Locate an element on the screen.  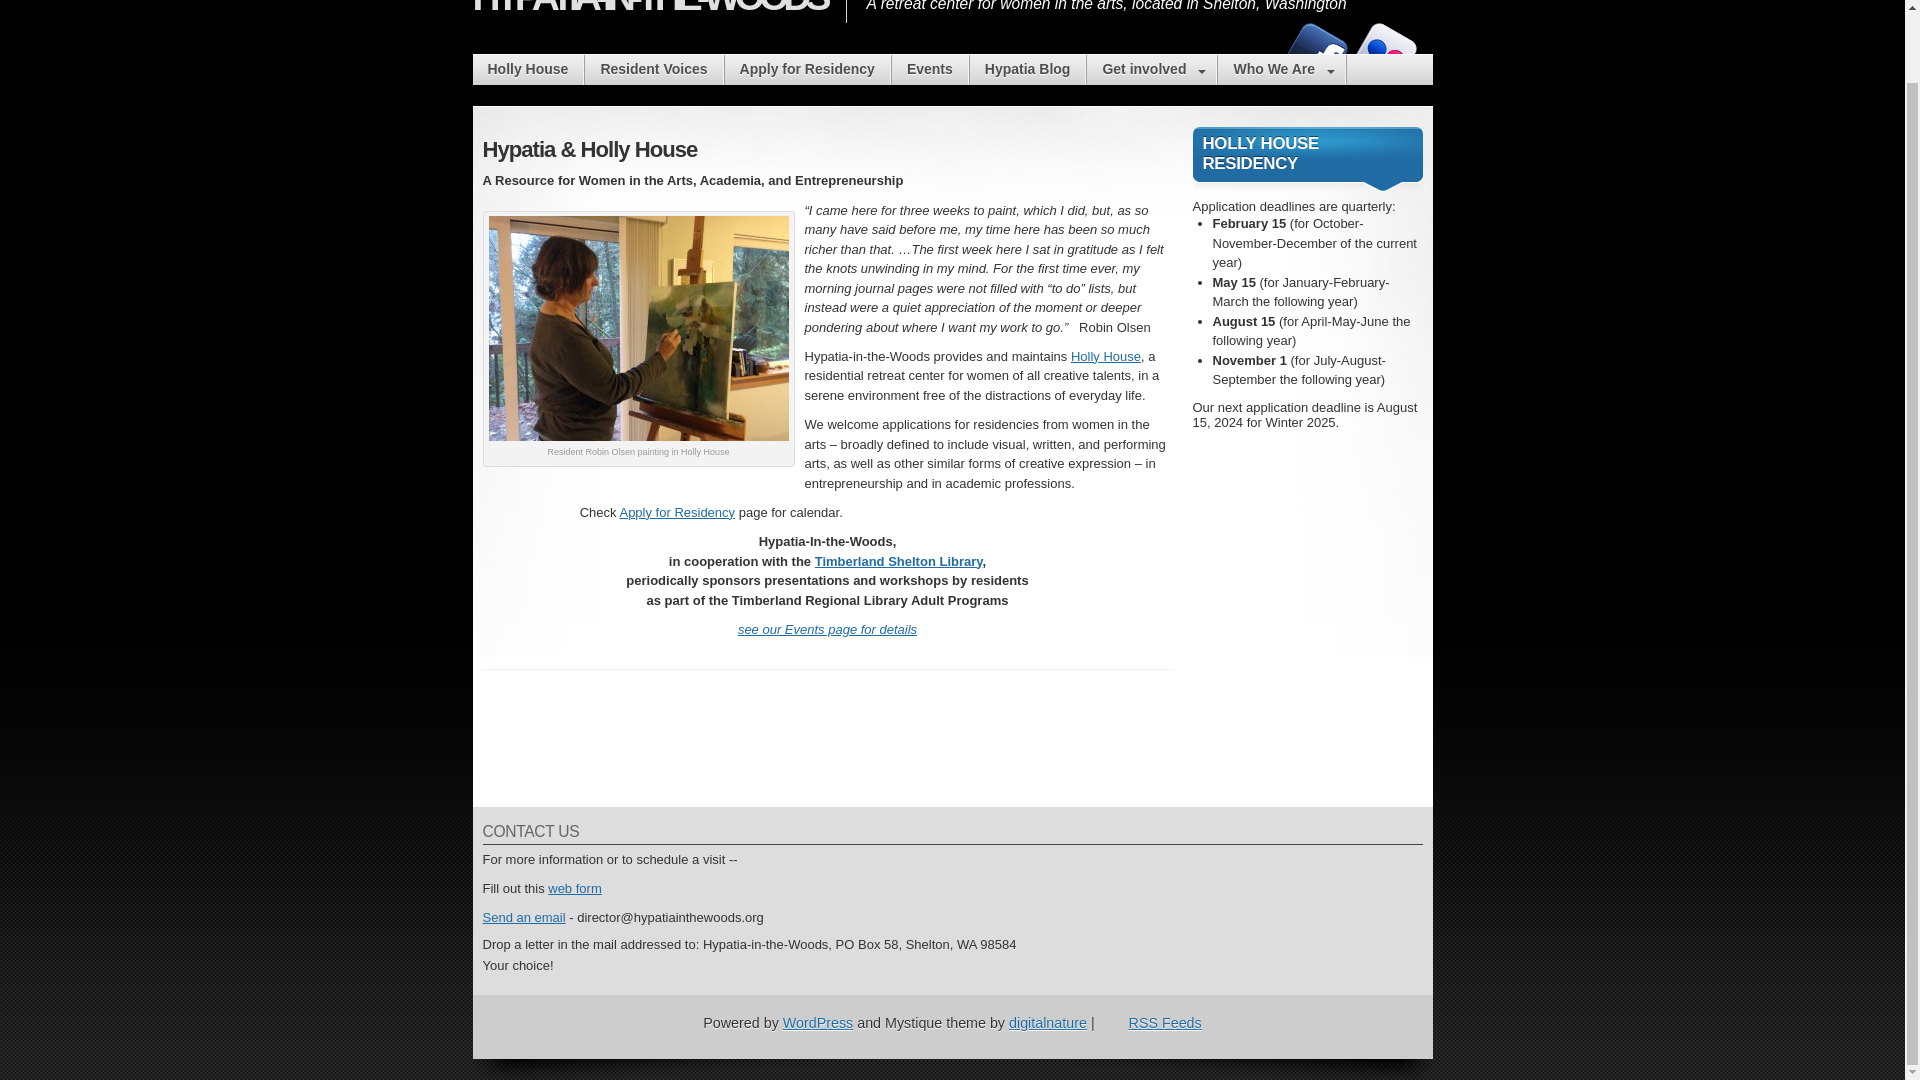
Resident Voices is located at coordinates (1106, 356).